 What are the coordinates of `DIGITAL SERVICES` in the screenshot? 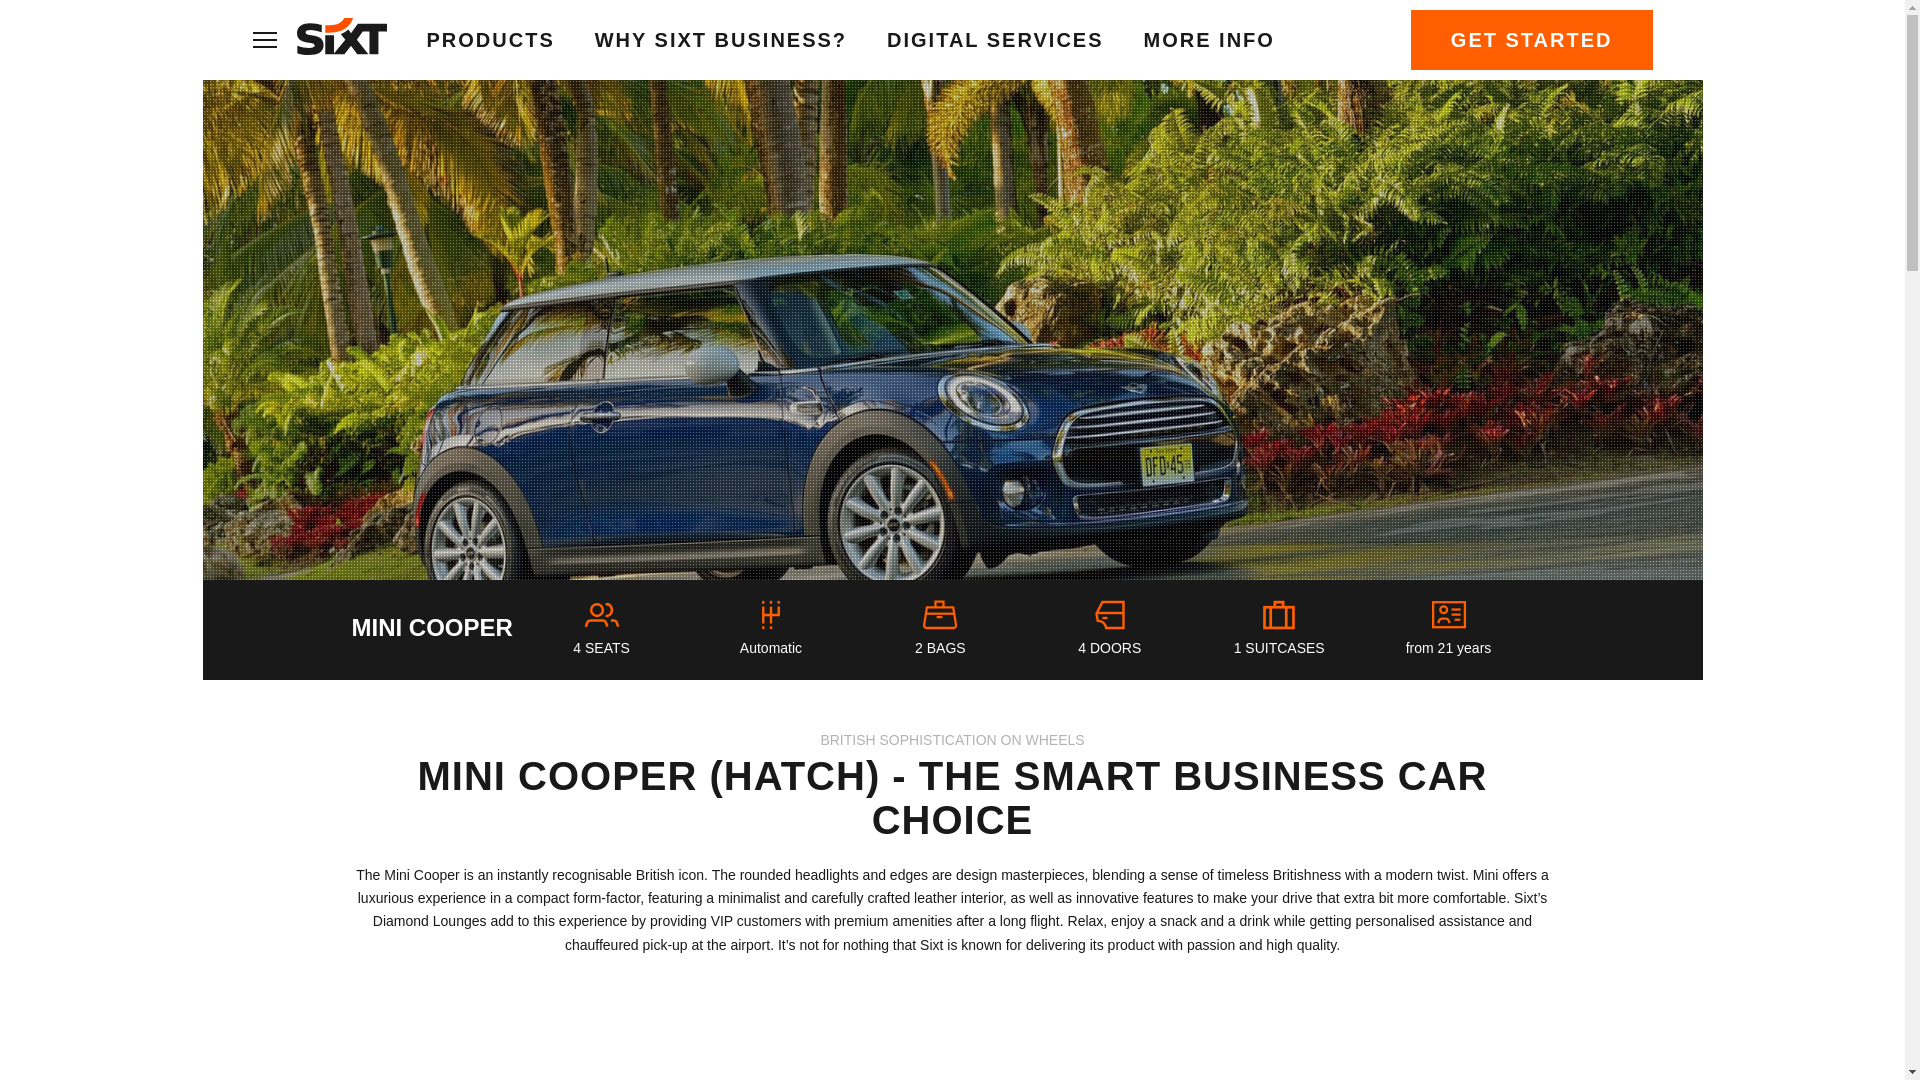 It's located at (994, 40).